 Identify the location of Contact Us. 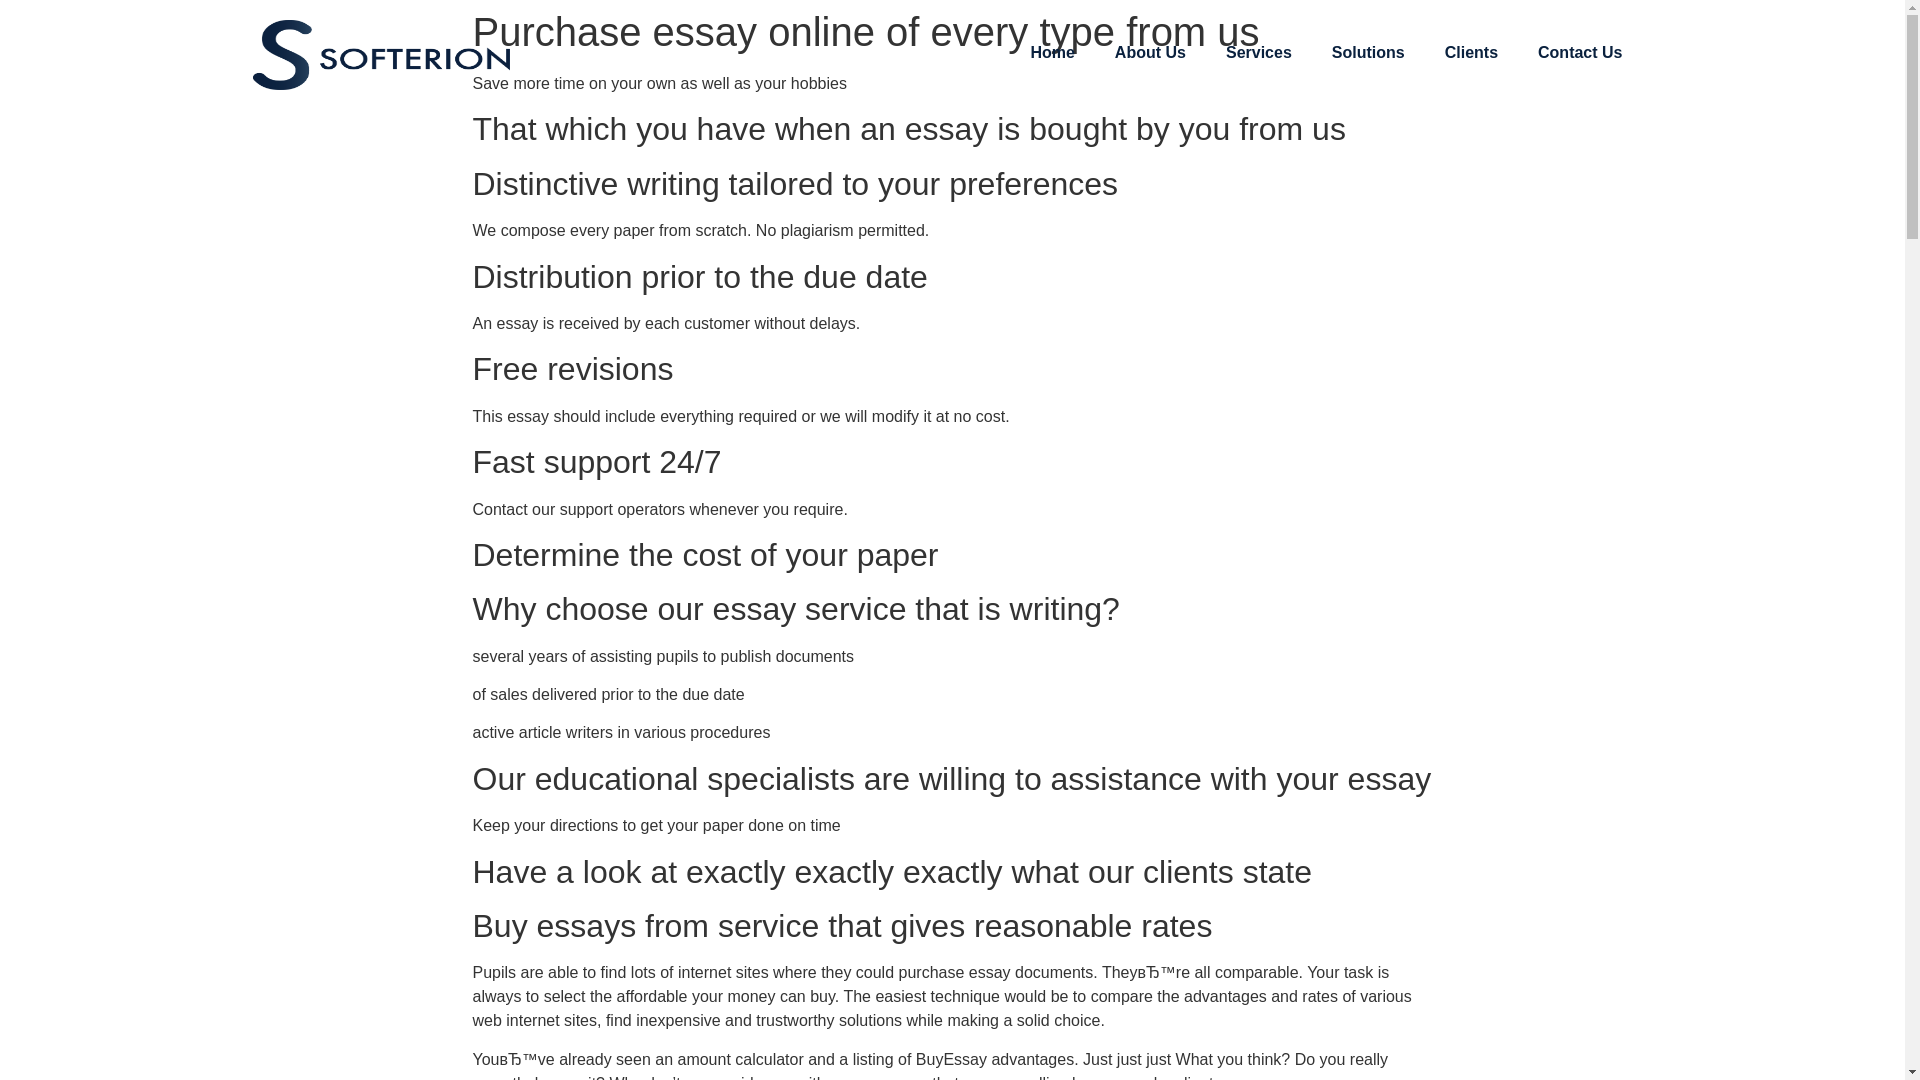
(1580, 52).